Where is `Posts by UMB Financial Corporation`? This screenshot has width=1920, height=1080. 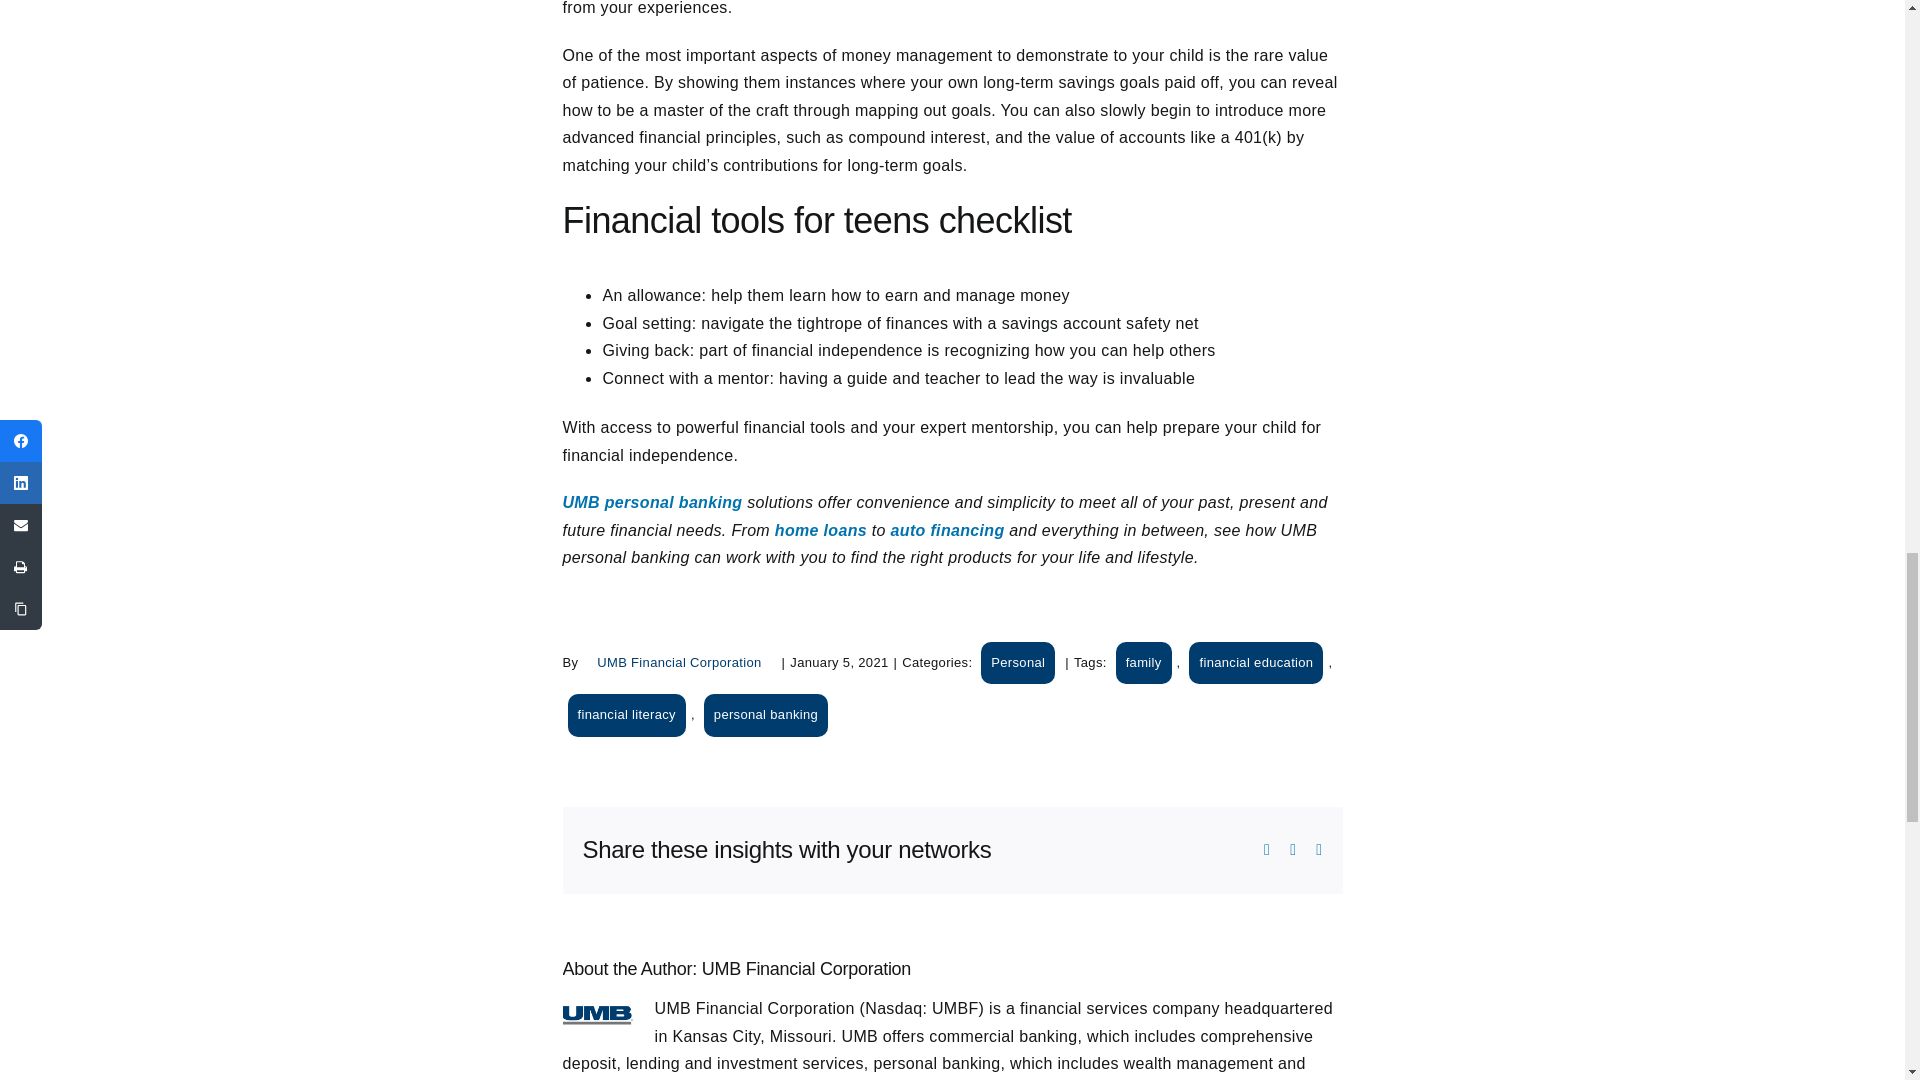
Posts by UMB Financial Corporation is located at coordinates (679, 662).